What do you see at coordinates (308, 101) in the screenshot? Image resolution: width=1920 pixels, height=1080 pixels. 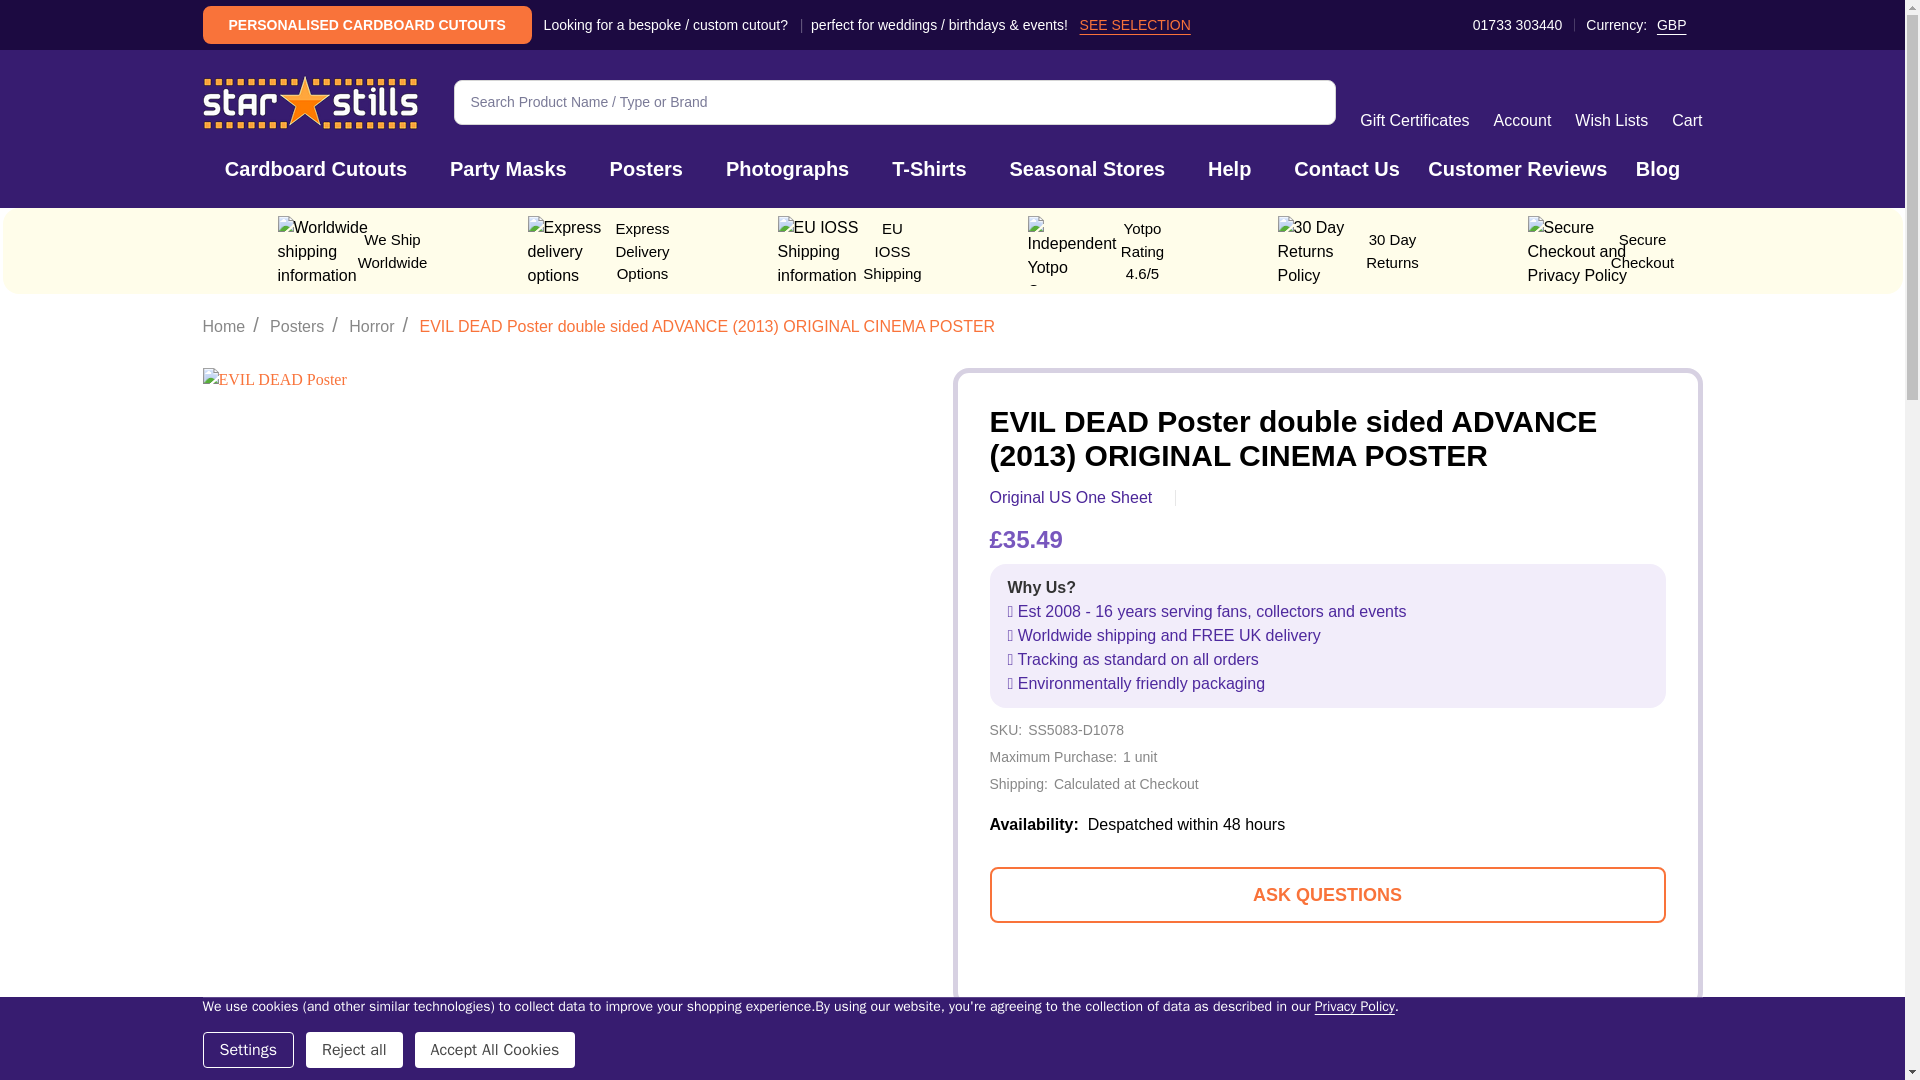 I see `Starstills.com` at bounding box center [308, 101].